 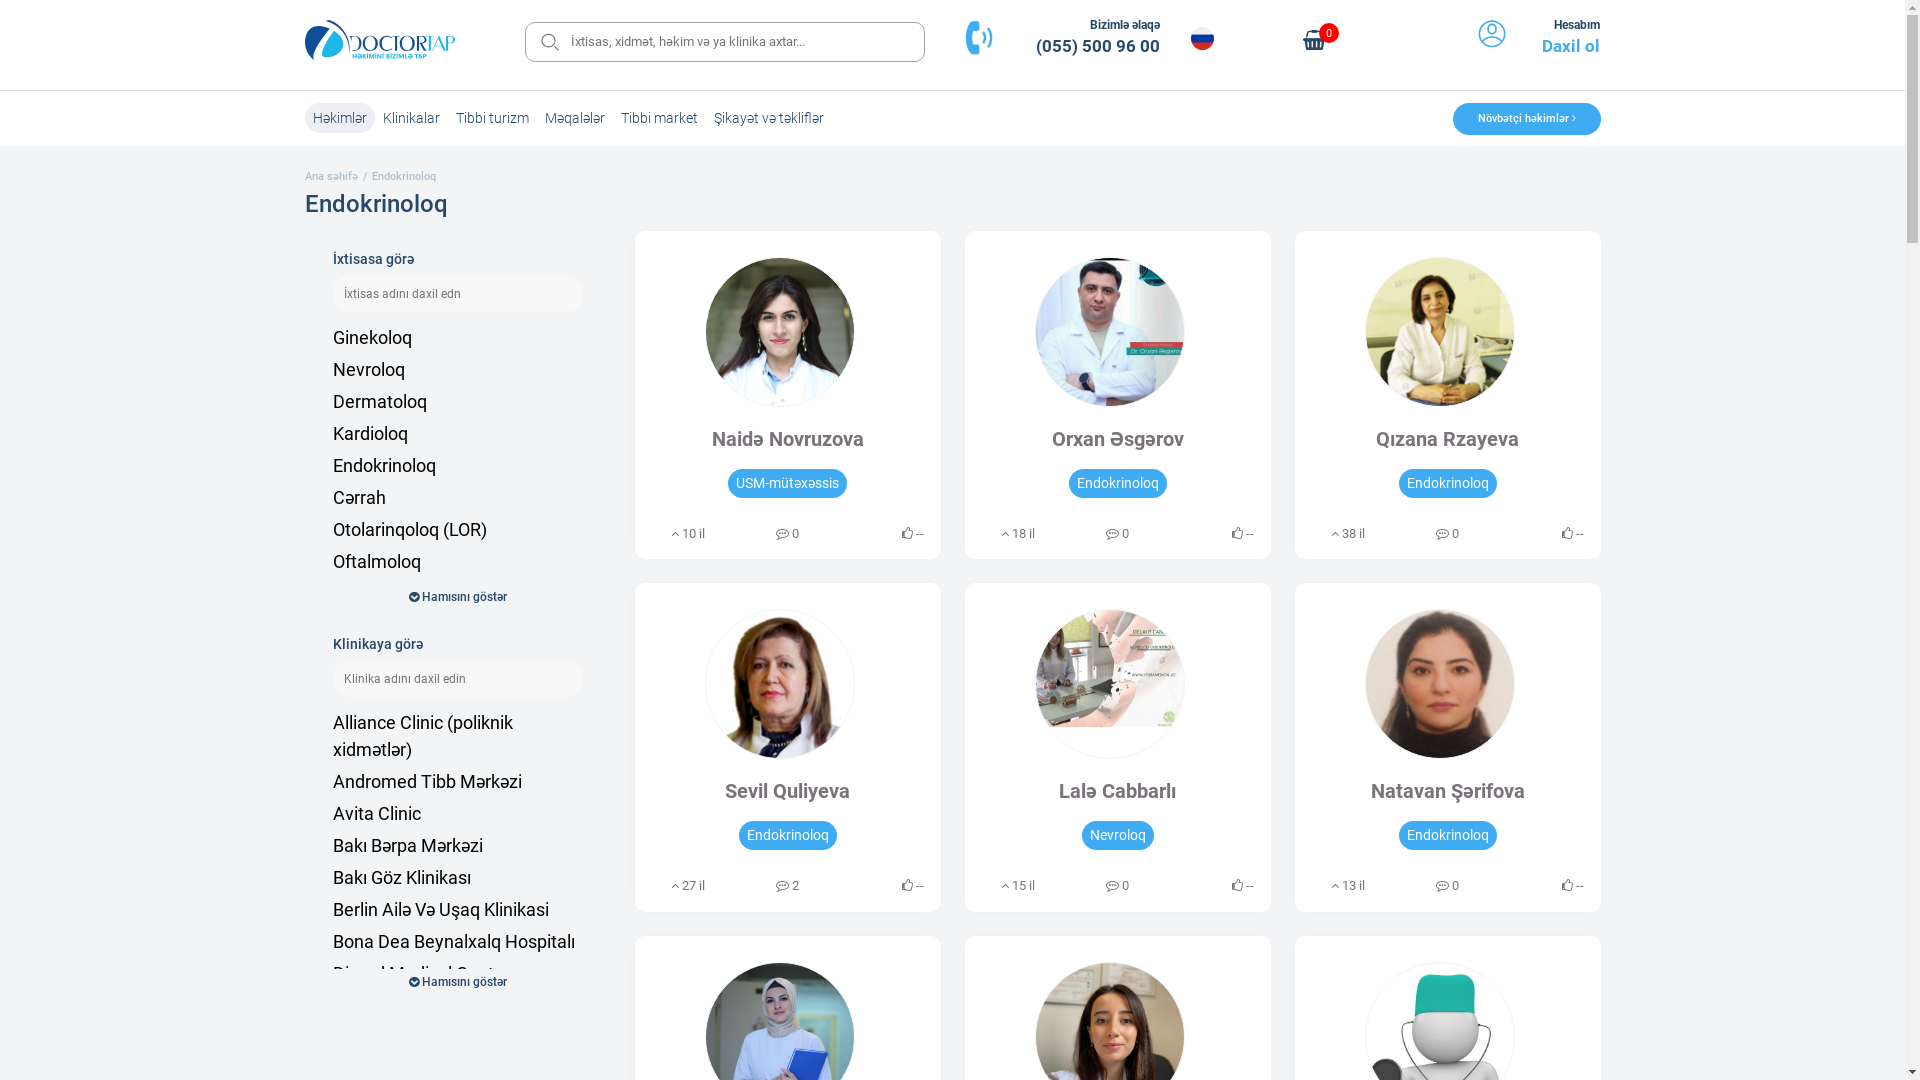 What do you see at coordinates (1571, 46) in the screenshot?
I see `Daxil ol` at bounding box center [1571, 46].